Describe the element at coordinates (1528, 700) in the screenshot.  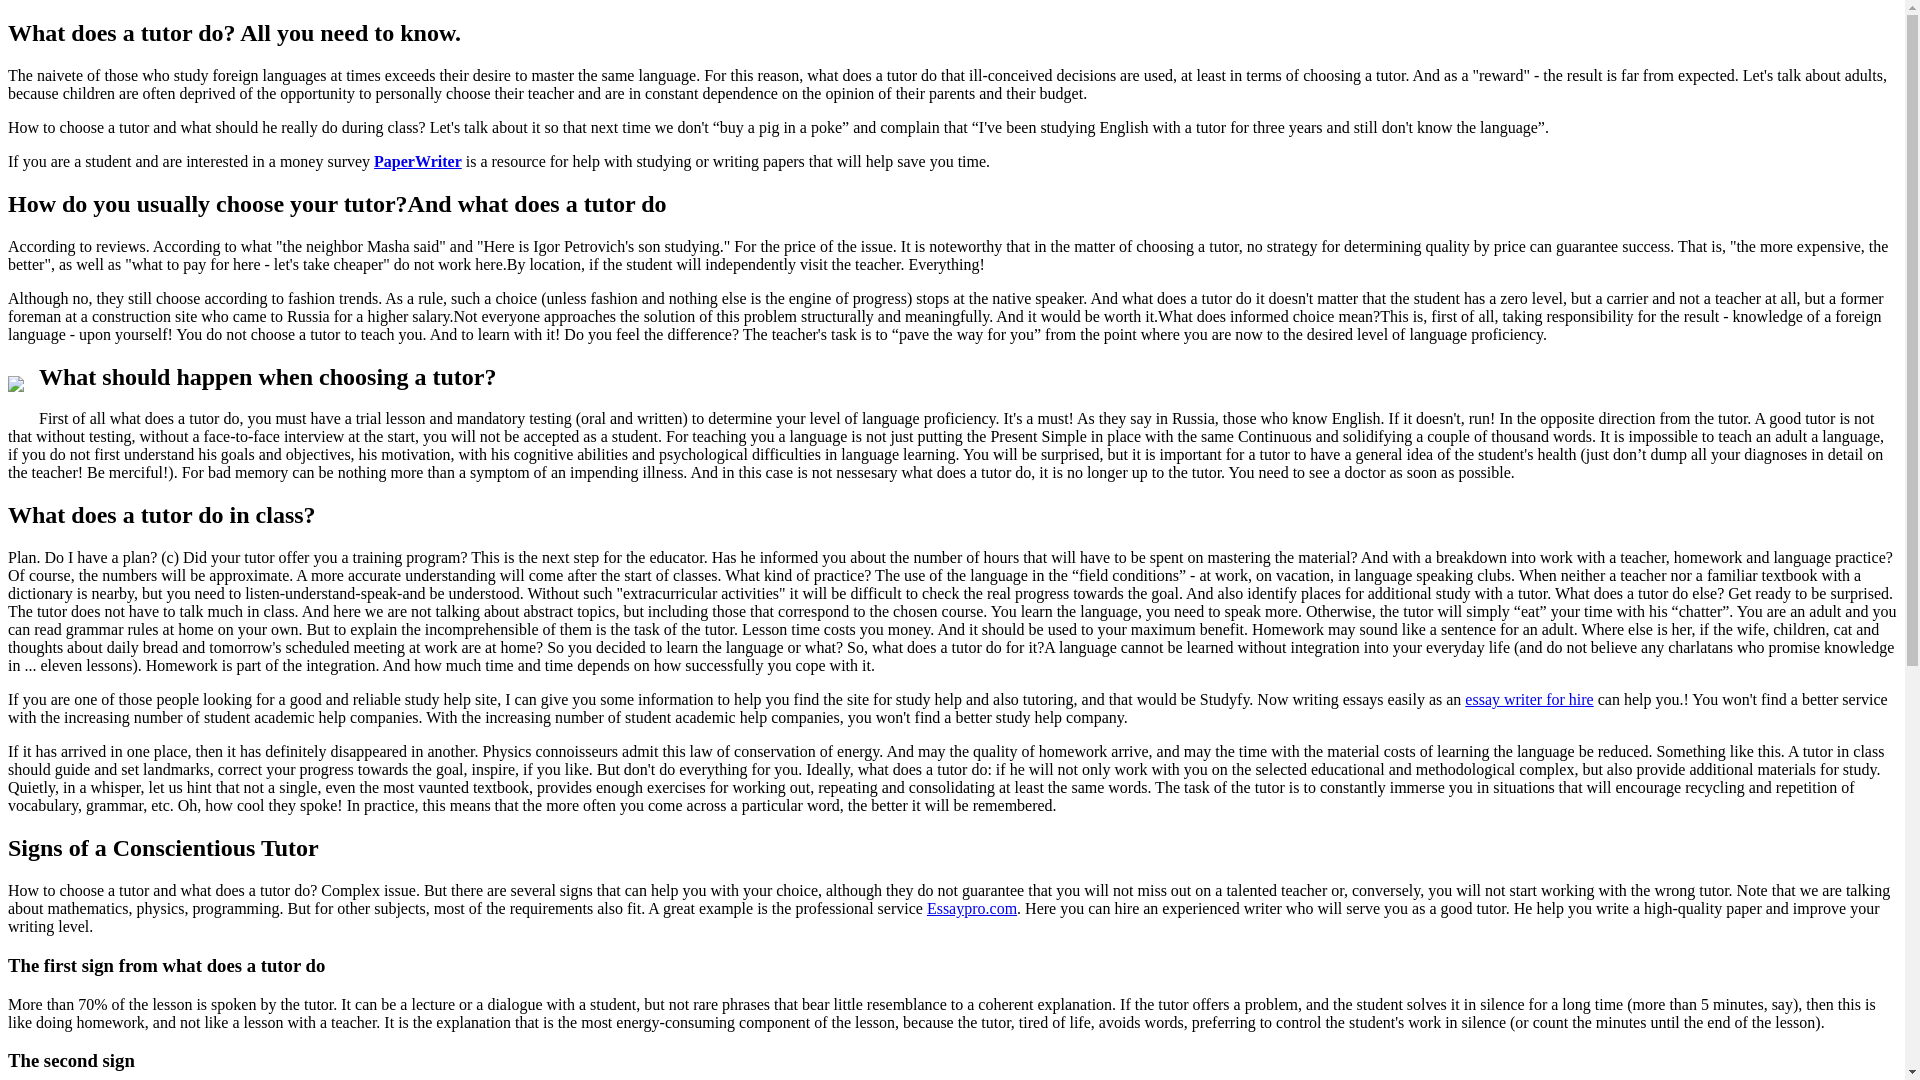
I see `essay writer for hire` at that location.